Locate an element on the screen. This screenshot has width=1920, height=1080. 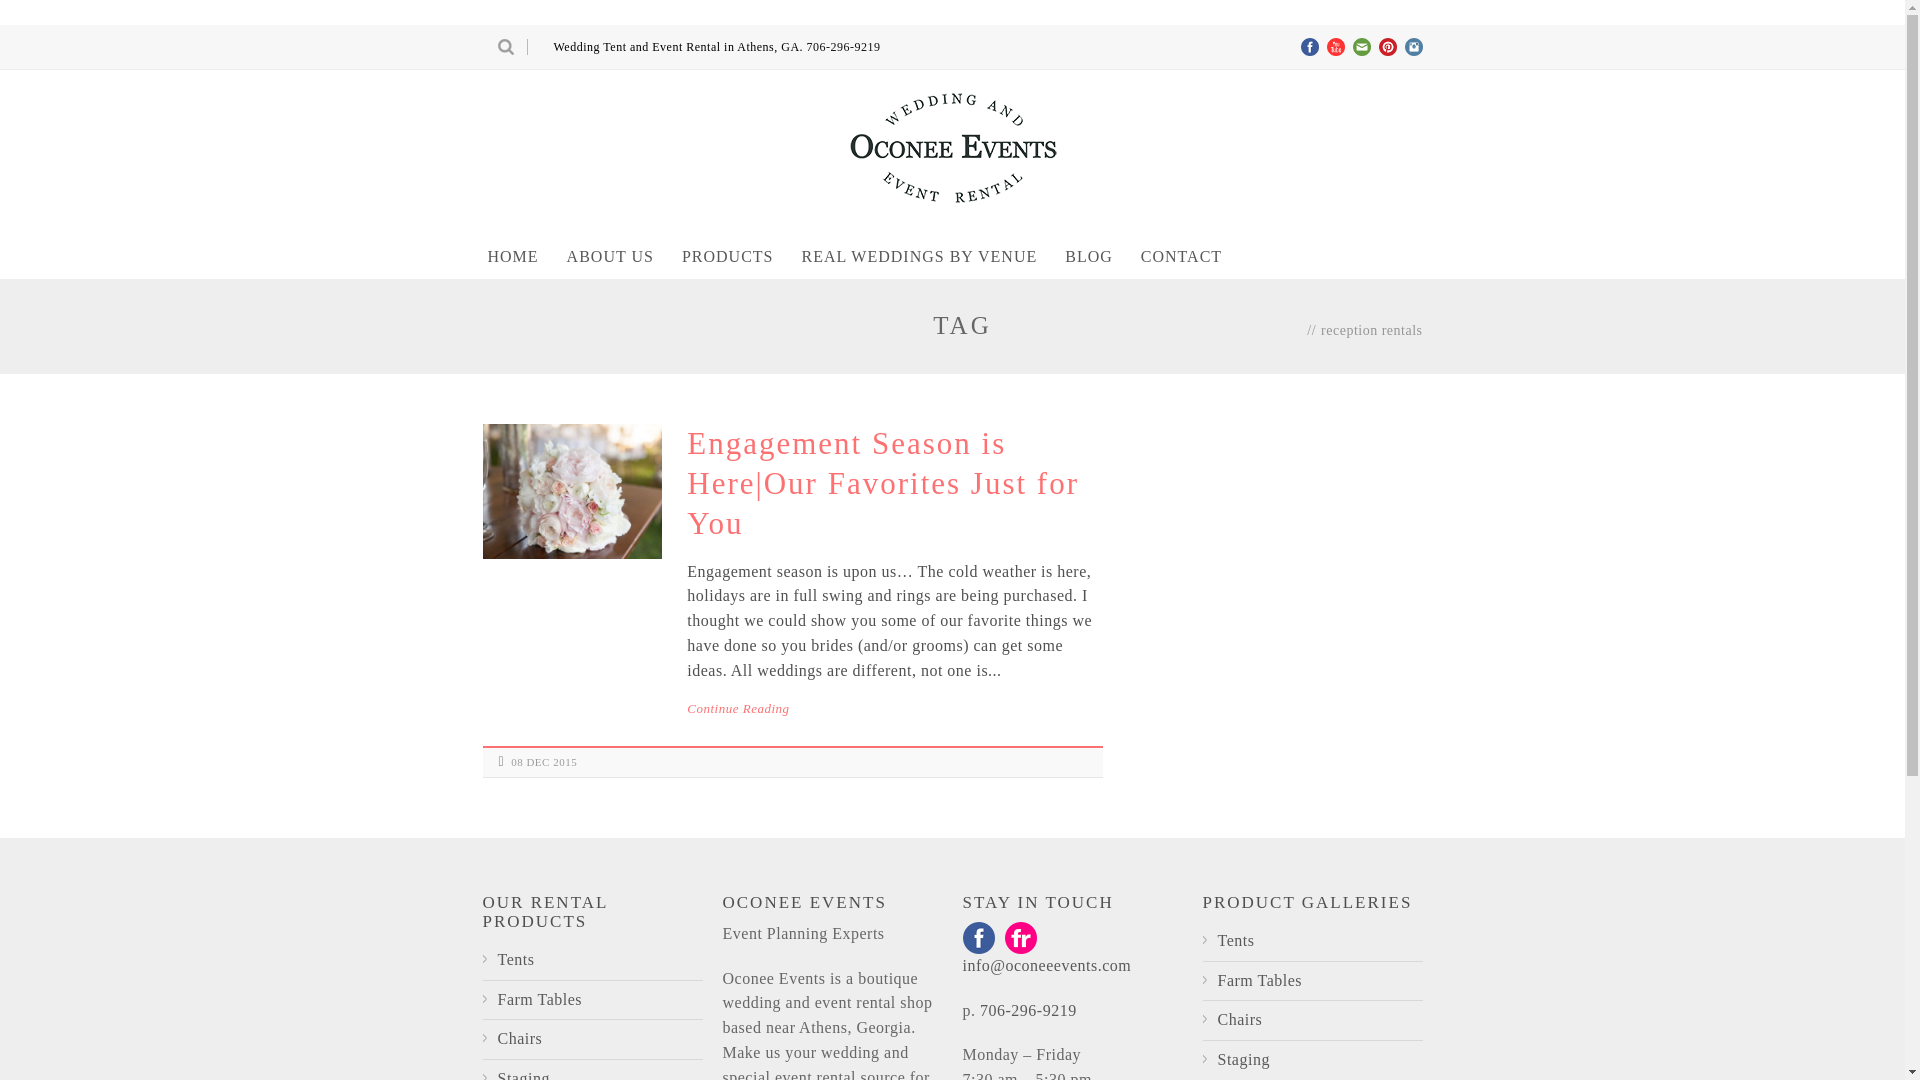
REAL WEDDINGS BY VENUE is located at coordinates (919, 256).